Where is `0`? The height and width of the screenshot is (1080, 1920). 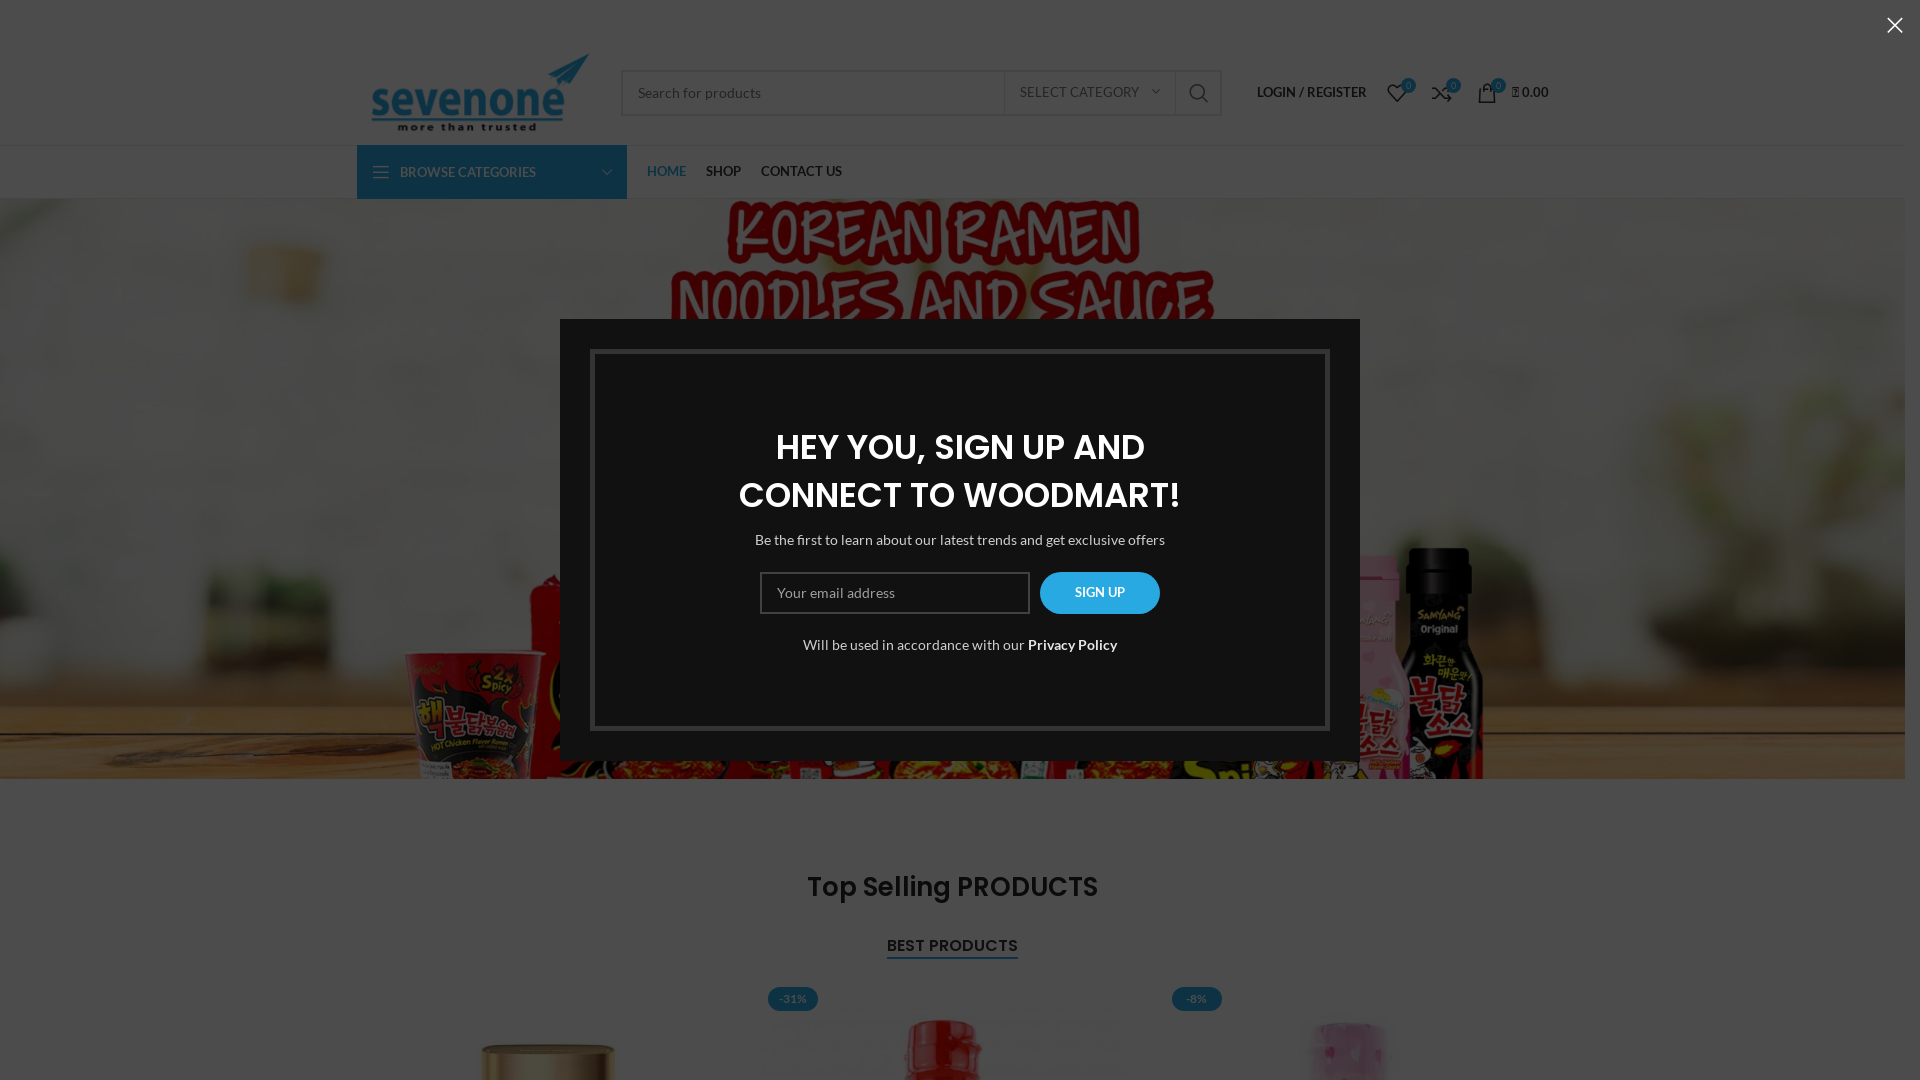 0 is located at coordinates (1396, 92).